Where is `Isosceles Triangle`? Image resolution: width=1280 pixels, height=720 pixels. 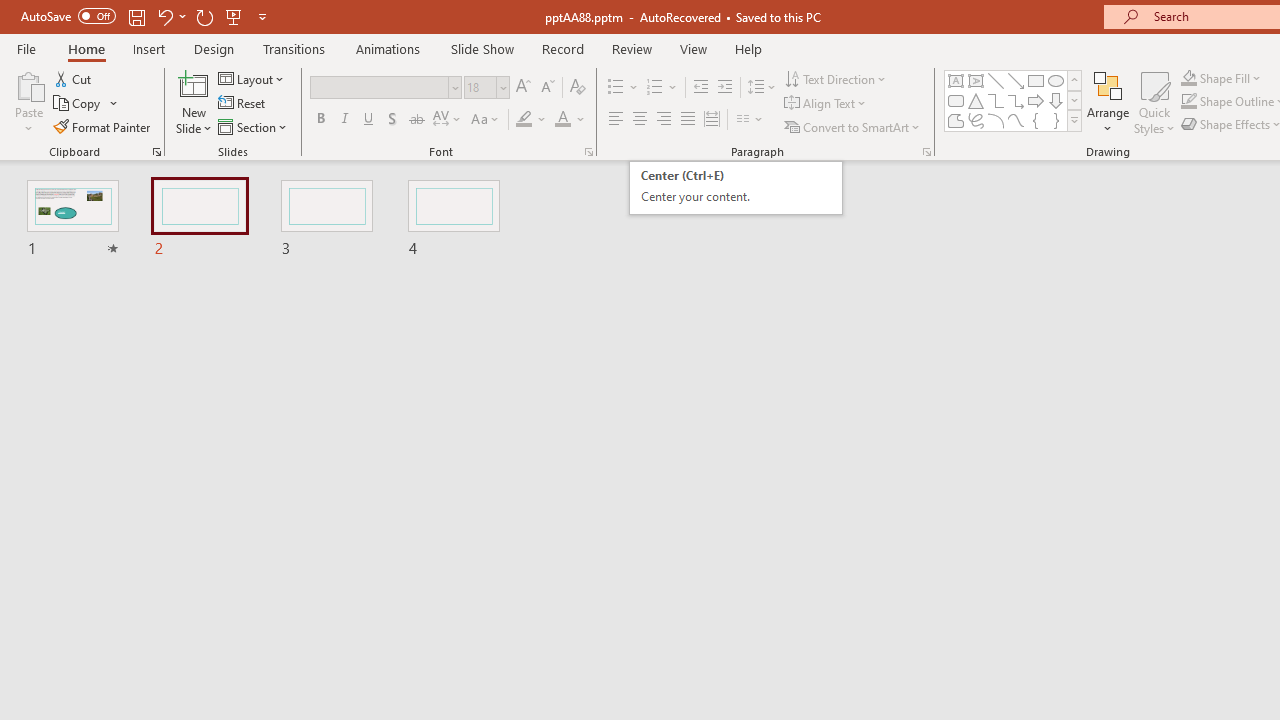 Isosceles Triangle is located at coordinates (616, 88).